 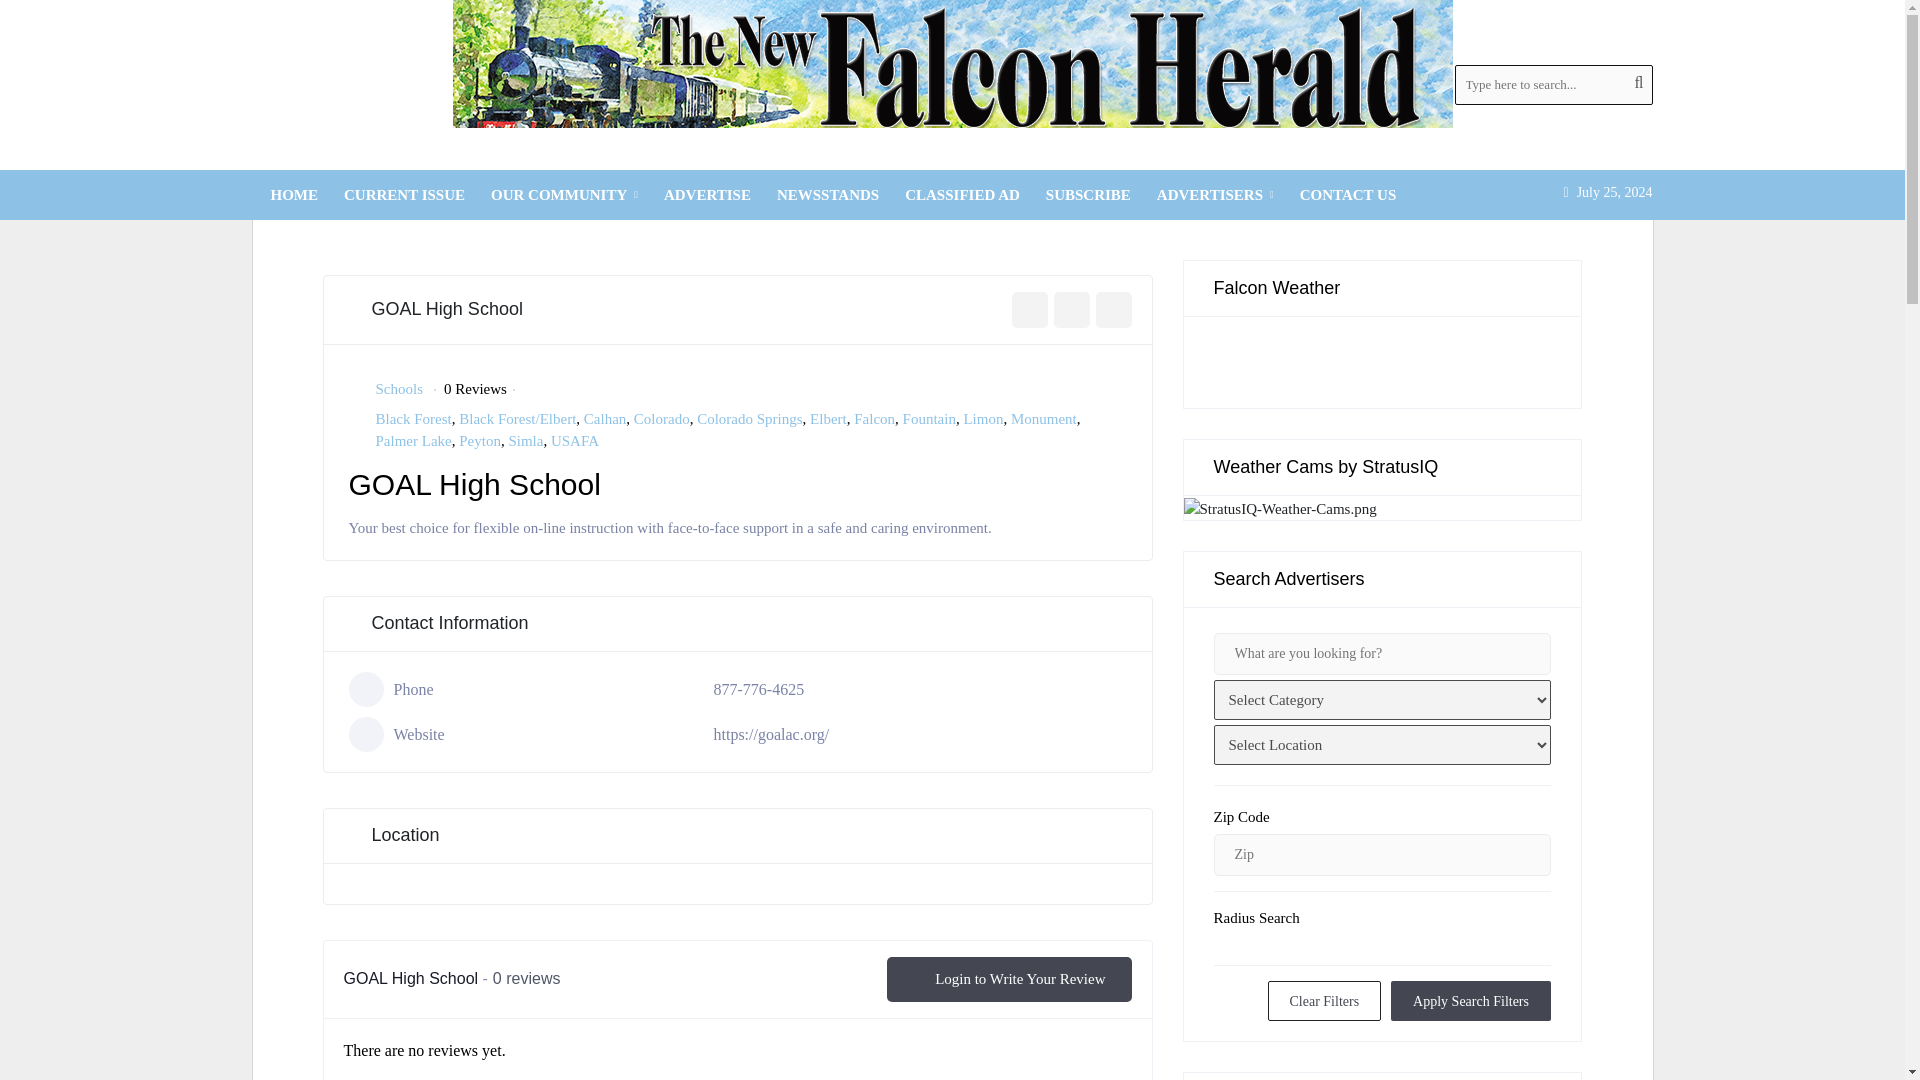 I want to click on CLASSIFIED AD, so click(x=962, y=194).